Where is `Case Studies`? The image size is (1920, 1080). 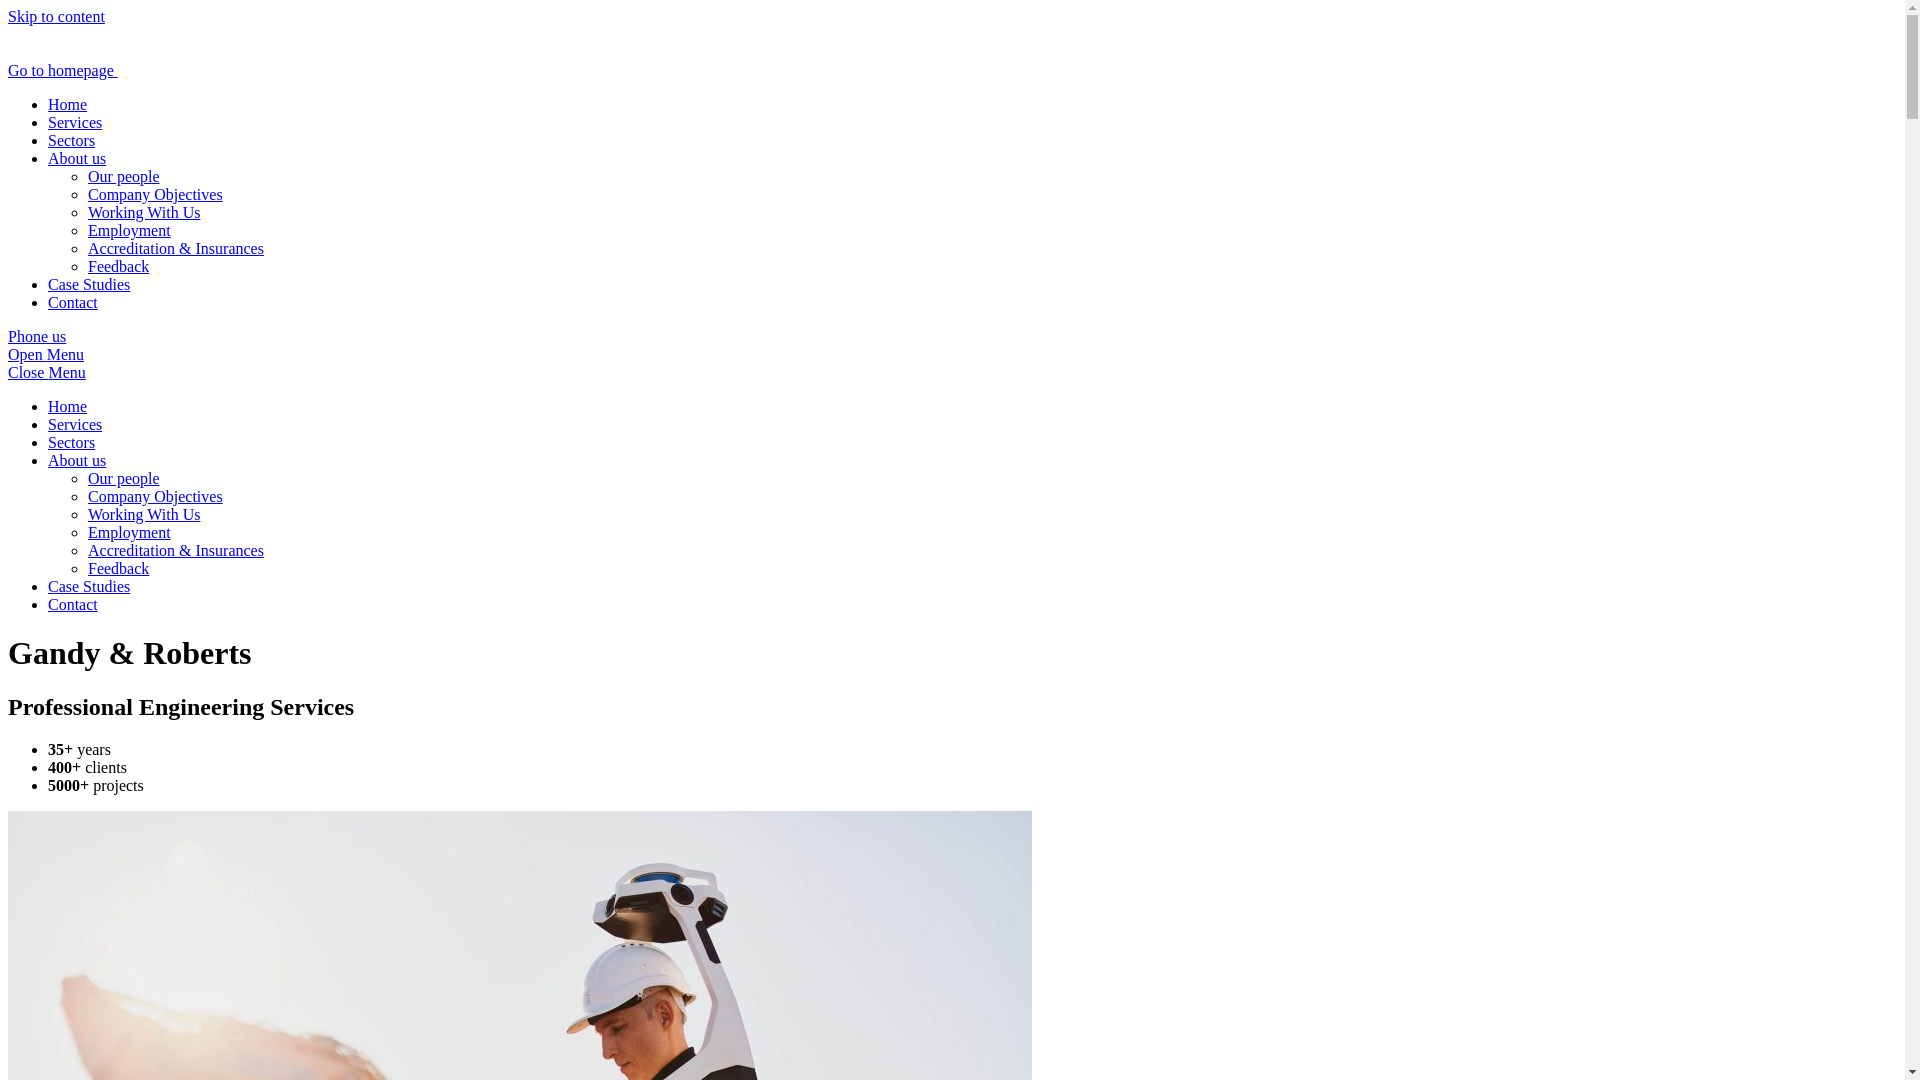 Case Studies is located at coordinates (89, 284).